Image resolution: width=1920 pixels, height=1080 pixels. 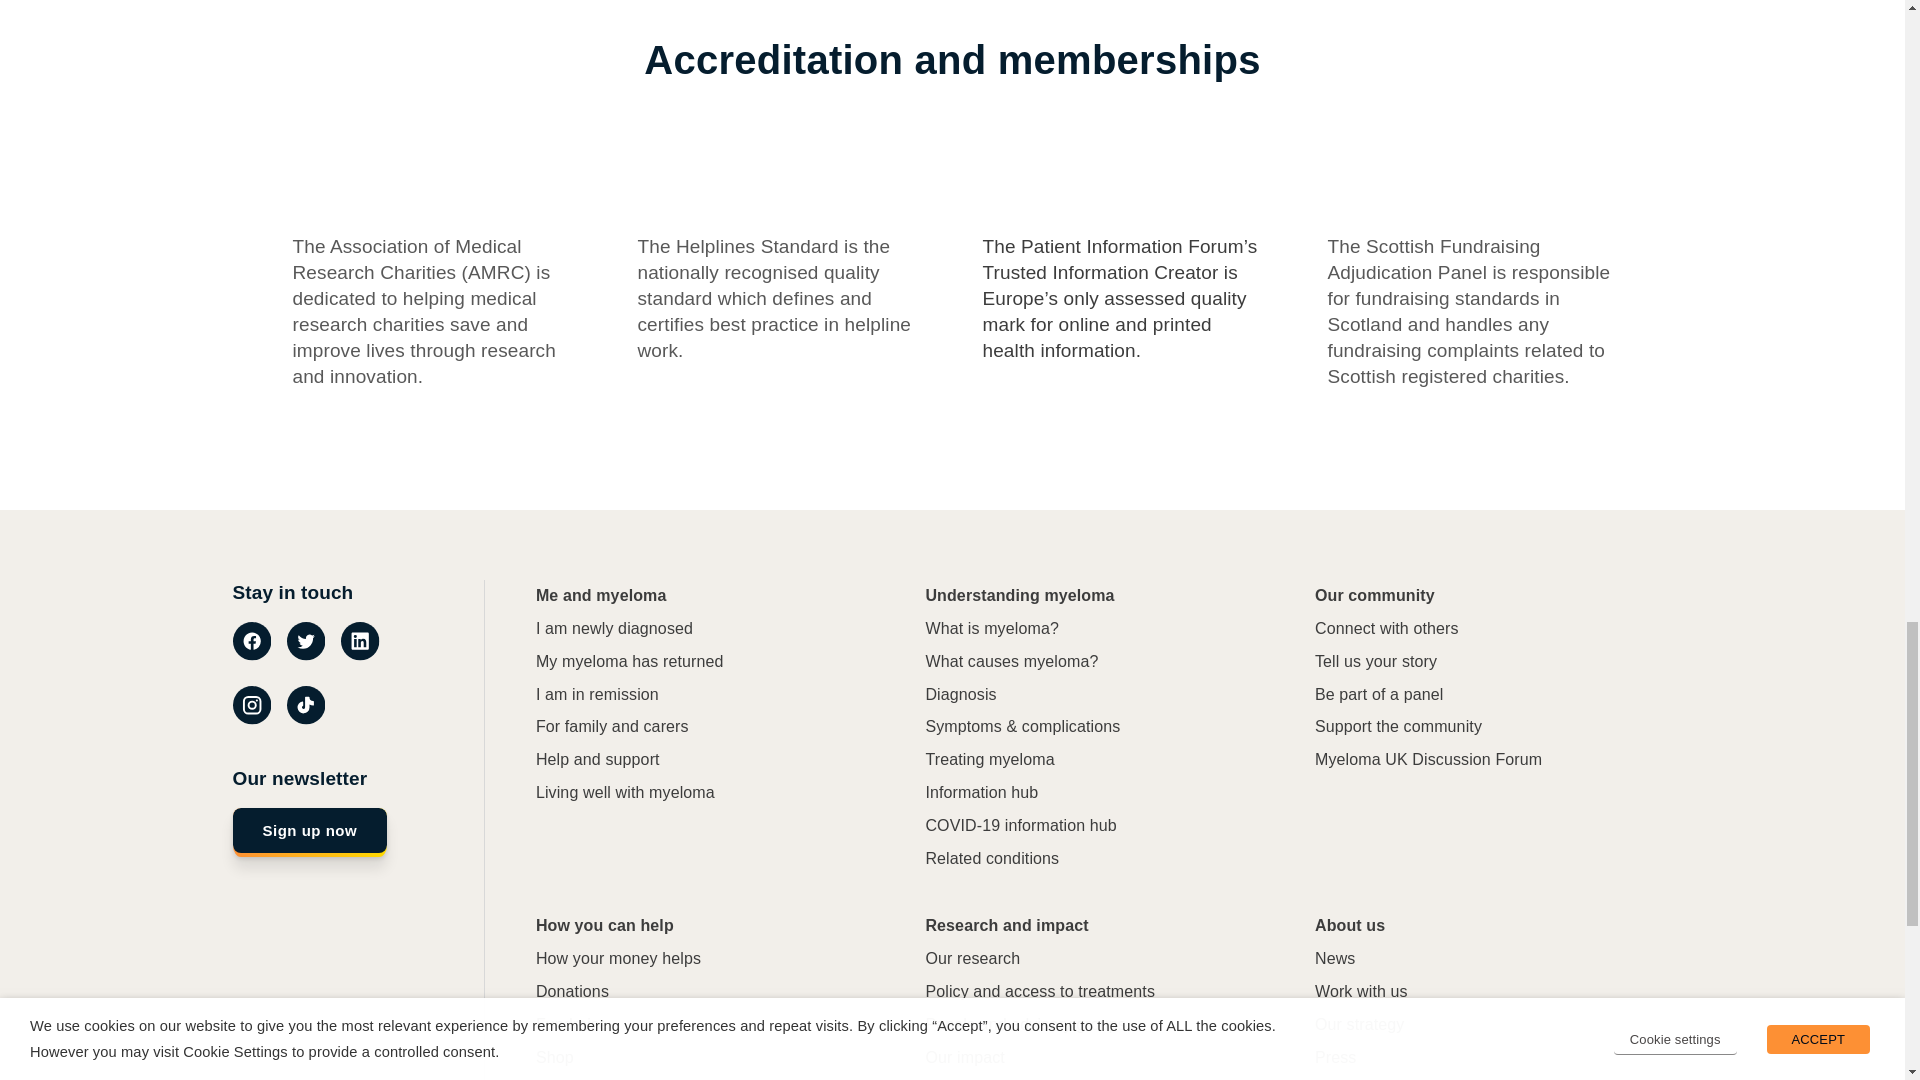 I want to click on I am newly diagnosed, so click(x=614, y=629).